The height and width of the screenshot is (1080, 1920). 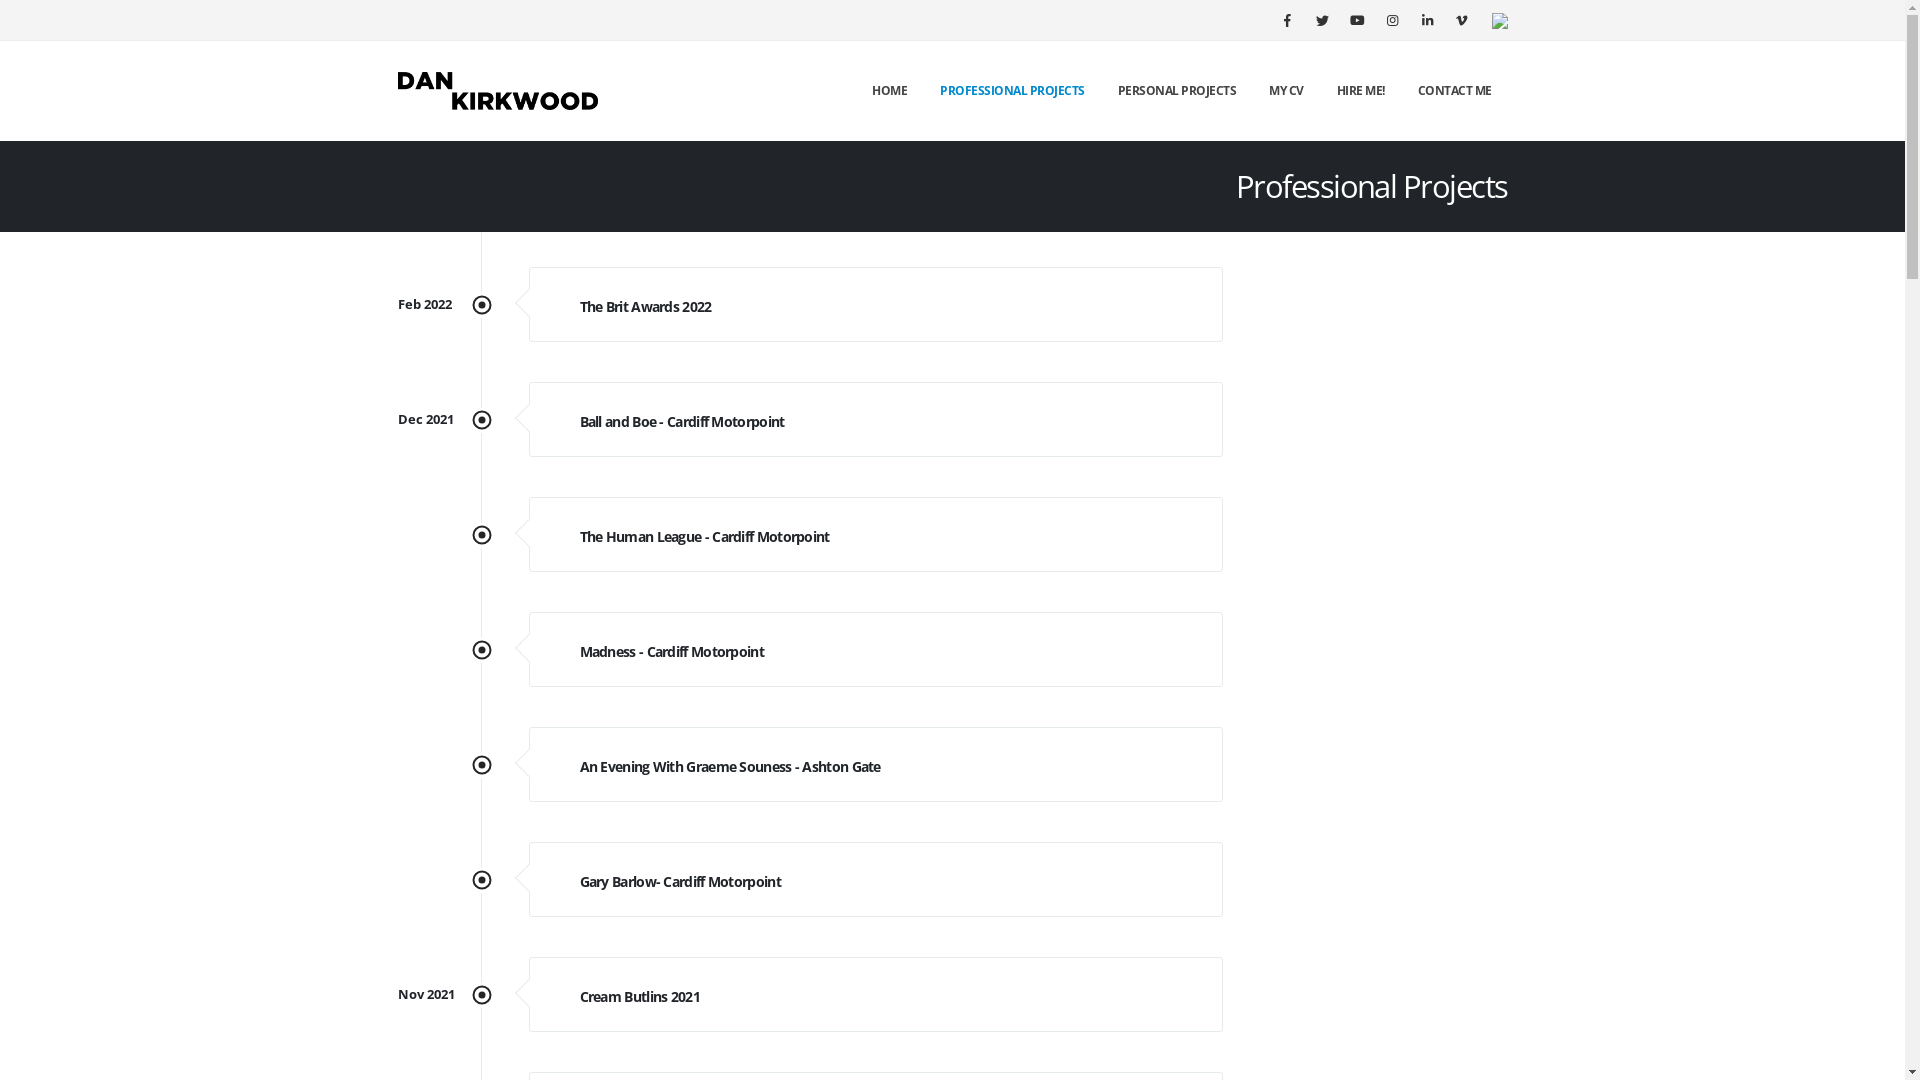 What do you see at coordinates (890, 91) in the screenshot?
I see `HOME` at bounding box center [890, 91].